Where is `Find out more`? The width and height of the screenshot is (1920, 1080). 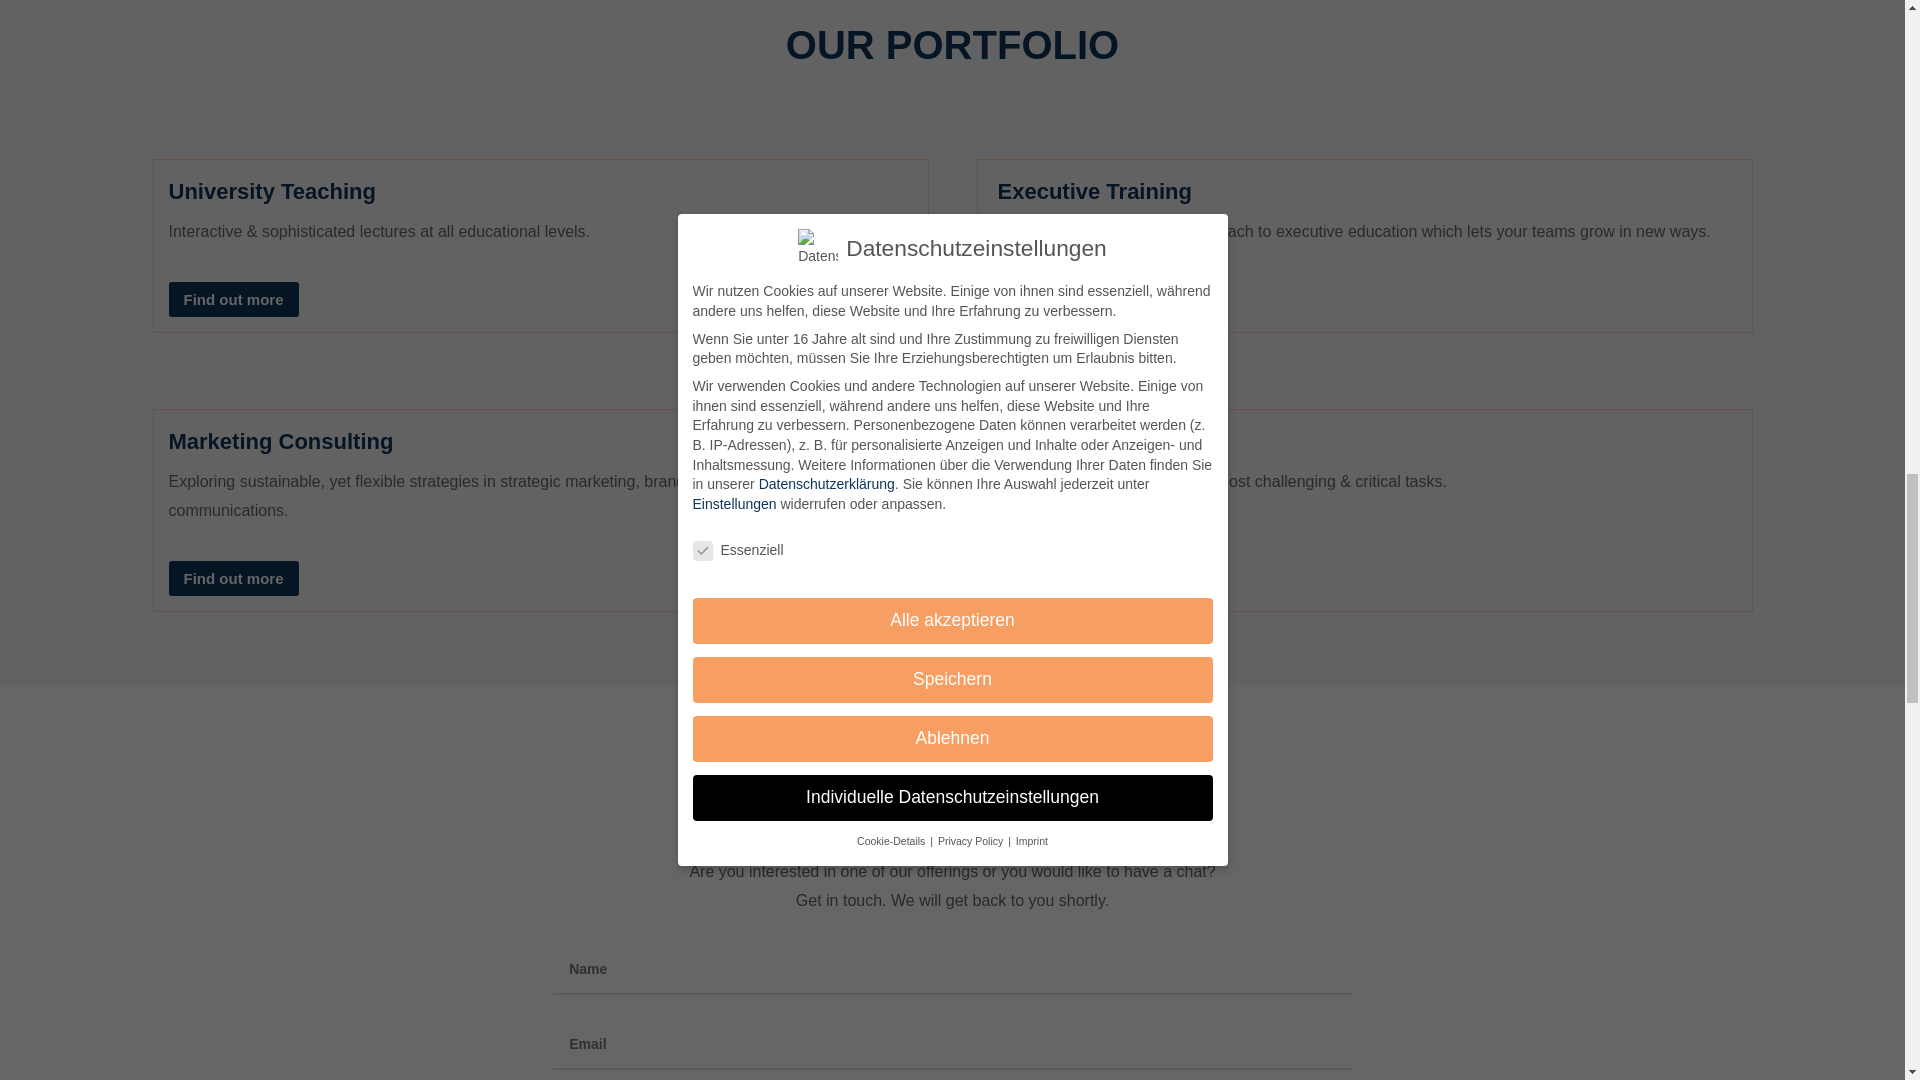 Find out more is located at coordinates (232, 299).